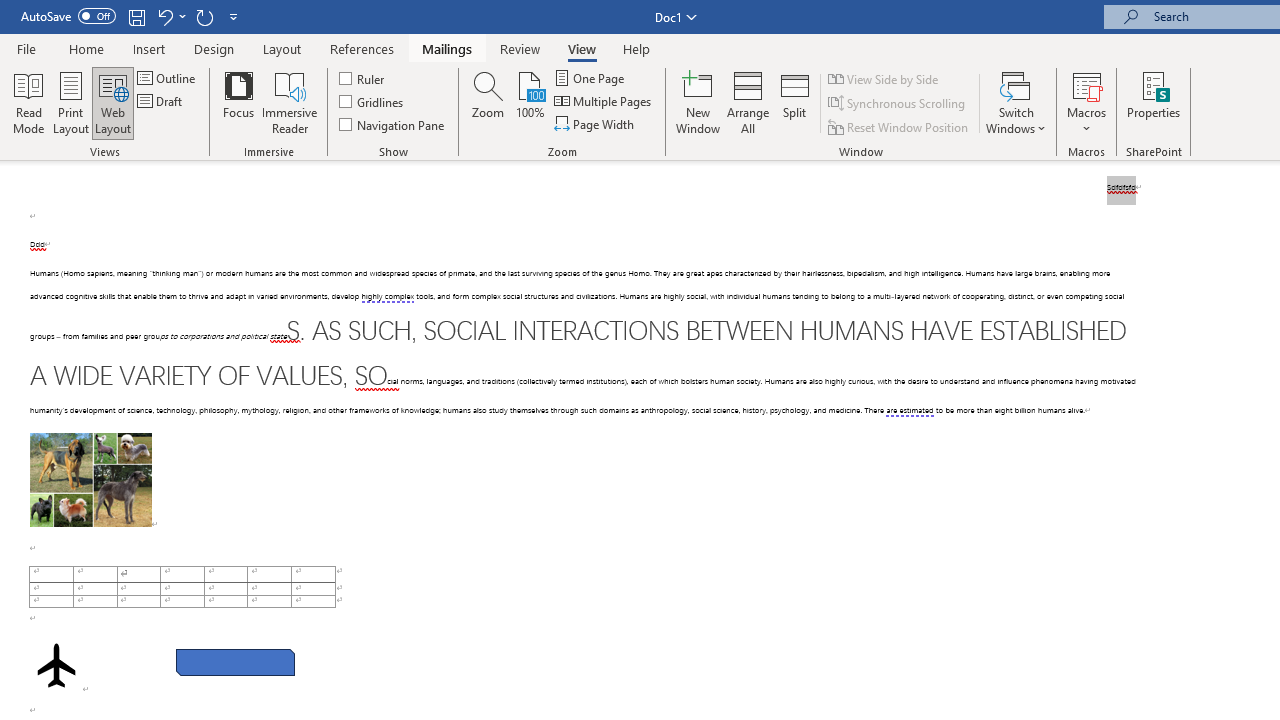  What do you see at coordinates (1016, 102) in the screenshot?
I see `Switch Windows` at bounding box center [1016, 102].